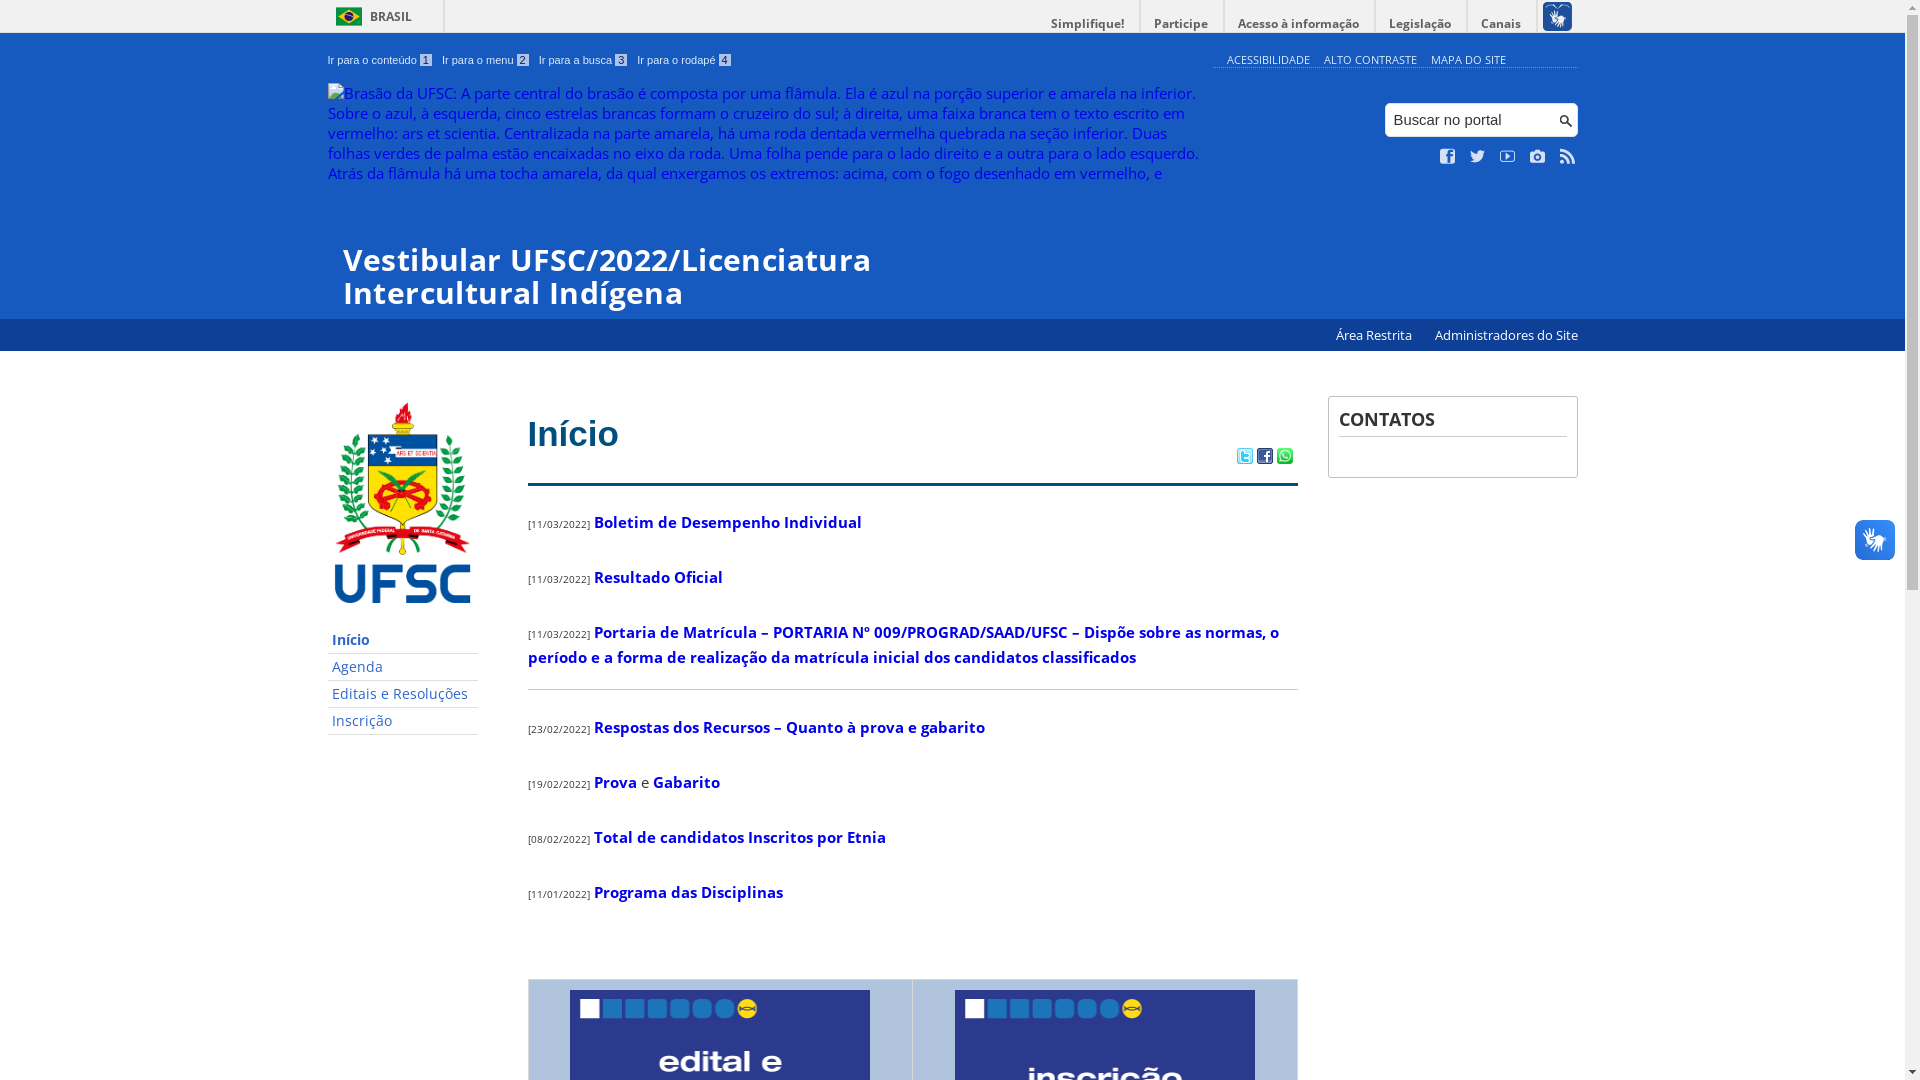 The image size is (1920, 1080). Describe the element at coordinates (370, 16) in the screenshot. I see `BRASIL` at that location.